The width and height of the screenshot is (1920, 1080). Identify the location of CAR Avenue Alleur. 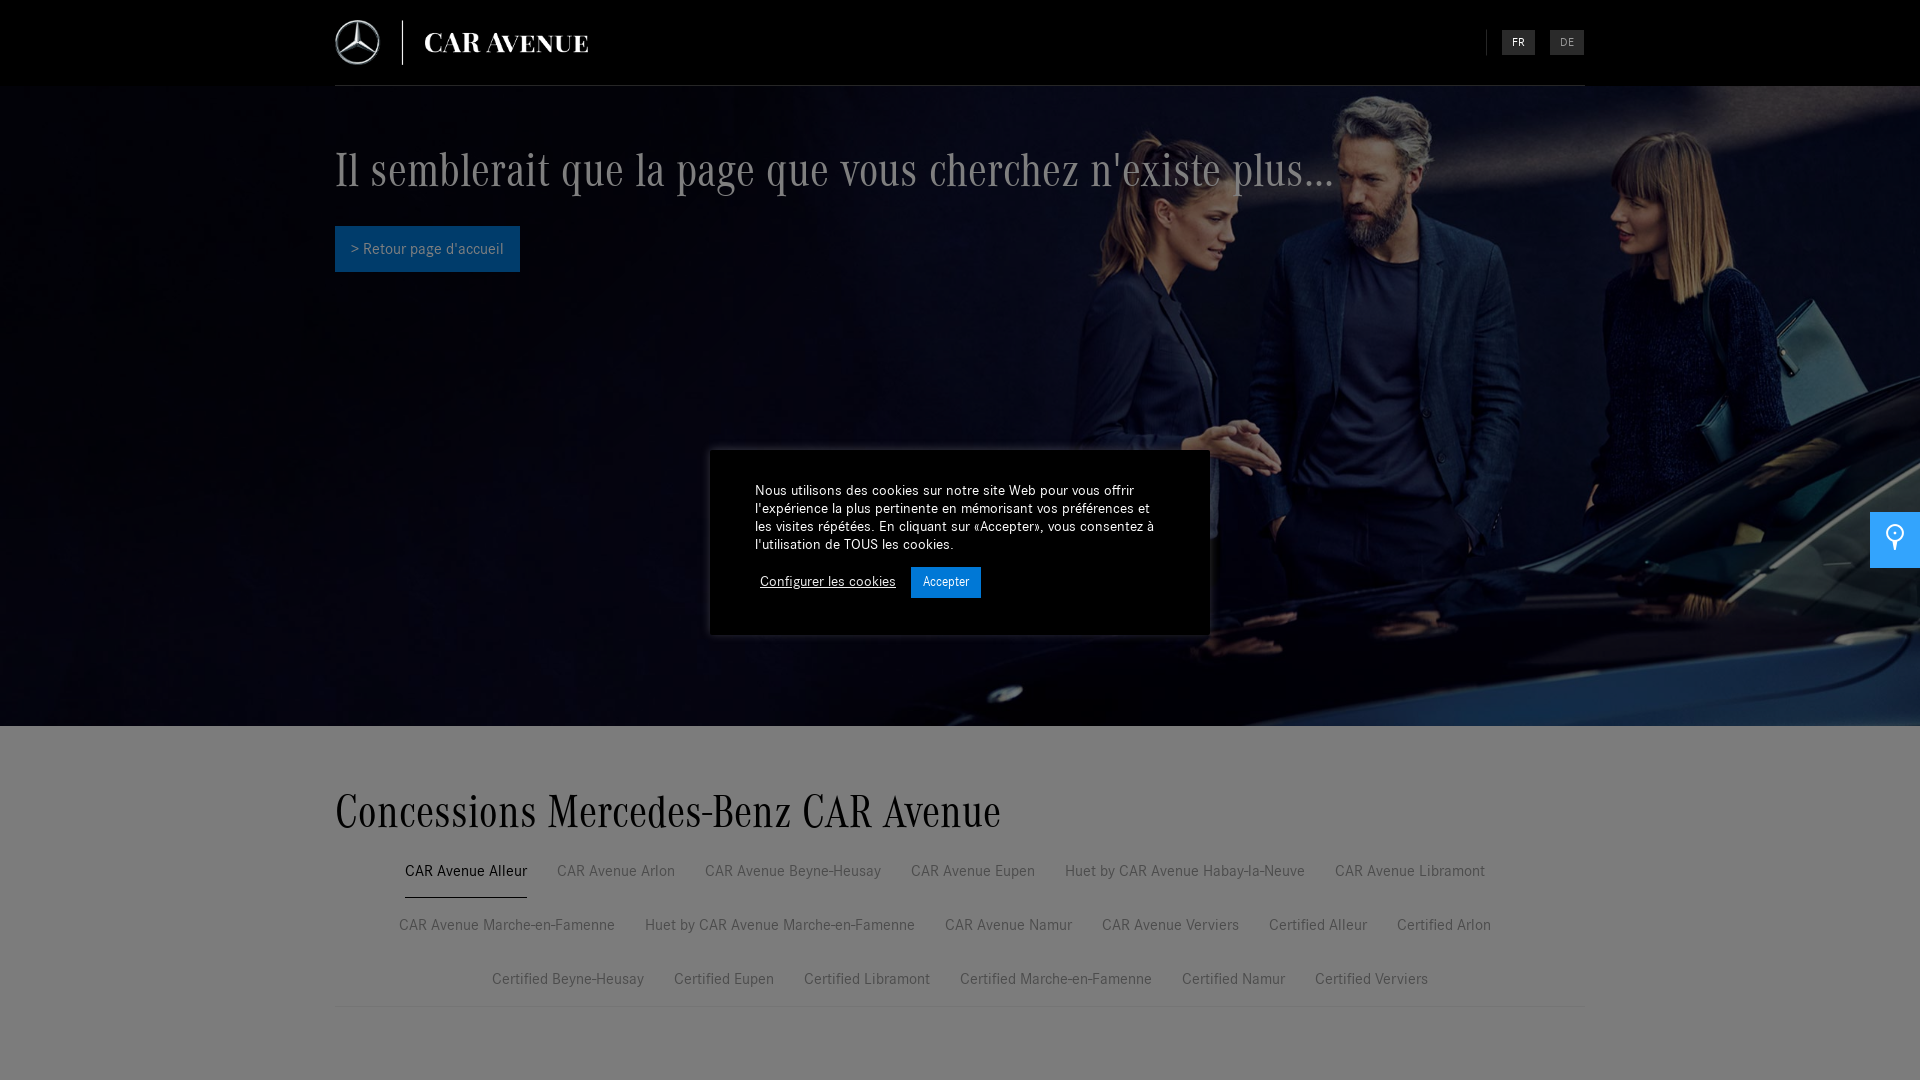
(466, 878).